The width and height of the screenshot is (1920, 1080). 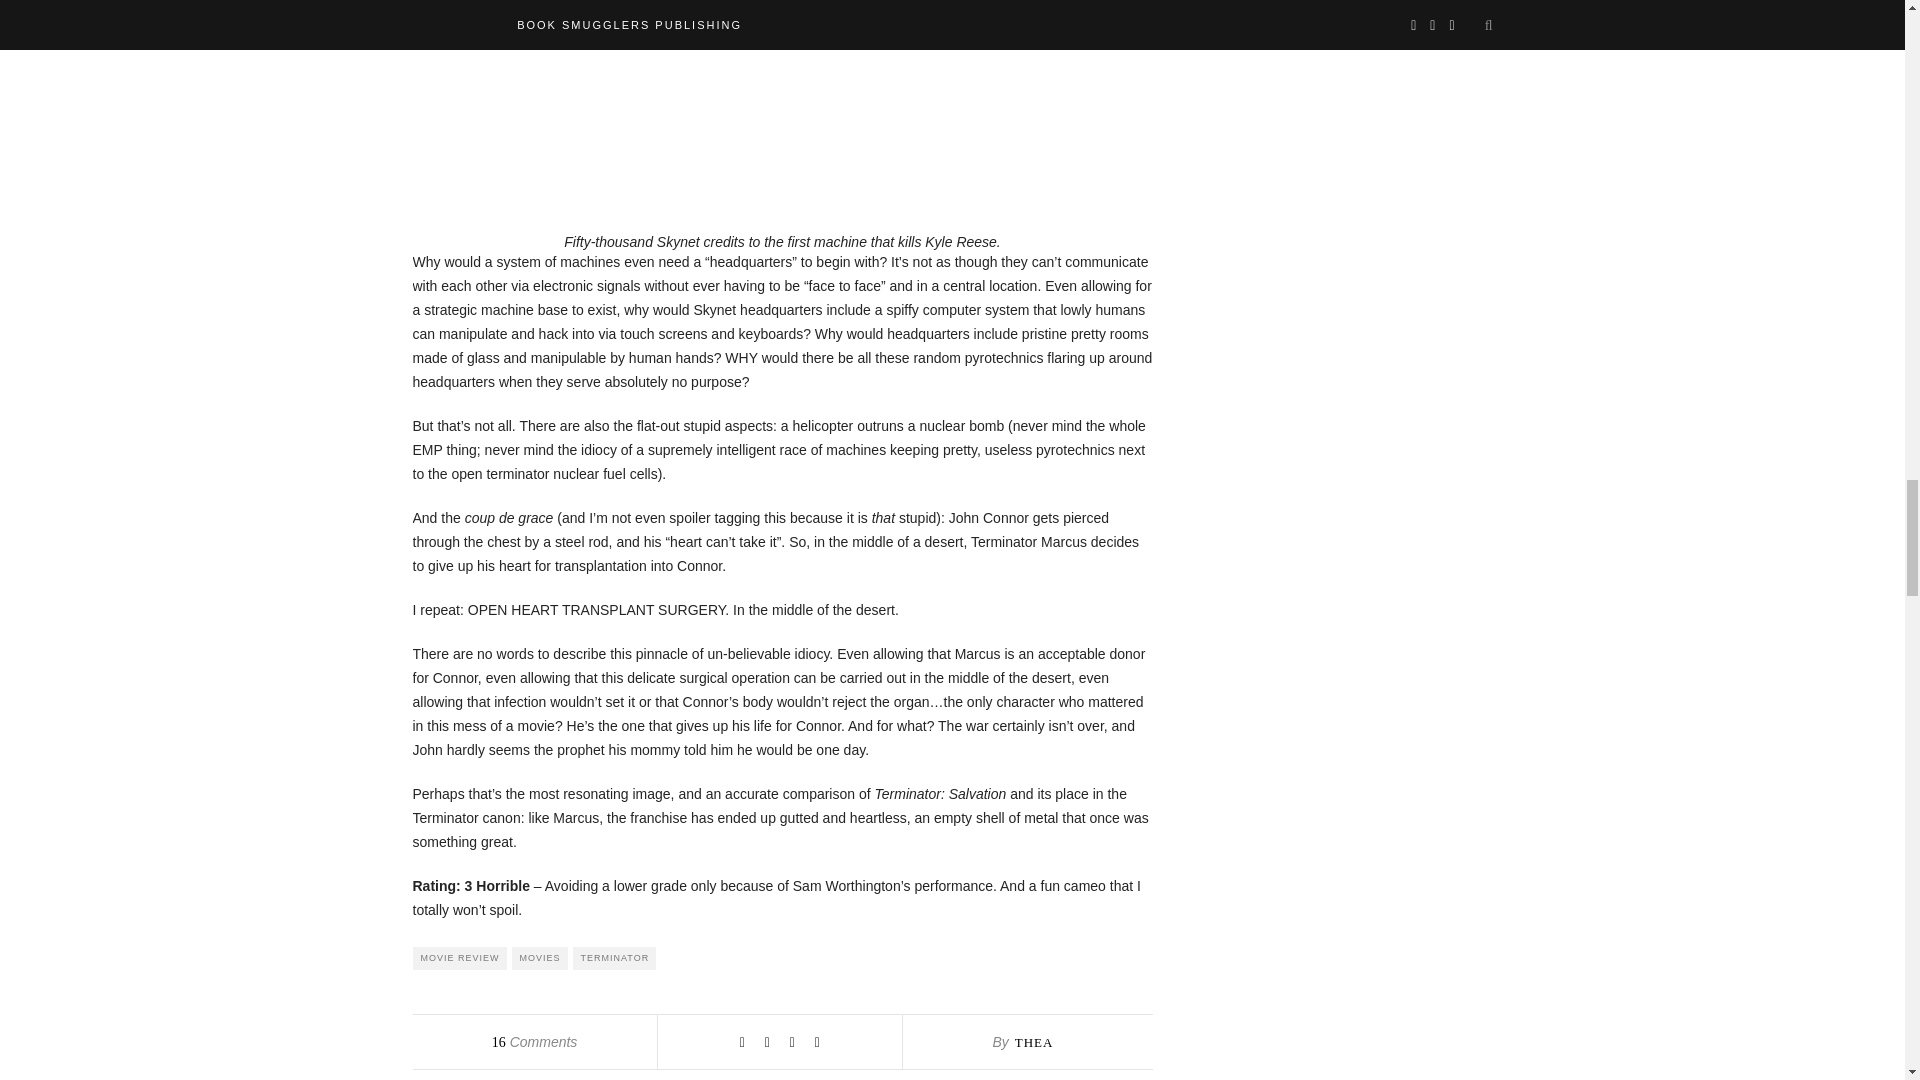 What do you see at coordinates (1034, 1042) in the screenshot?
I see `Posts by Thea` at bounding box center [1034, 1042].